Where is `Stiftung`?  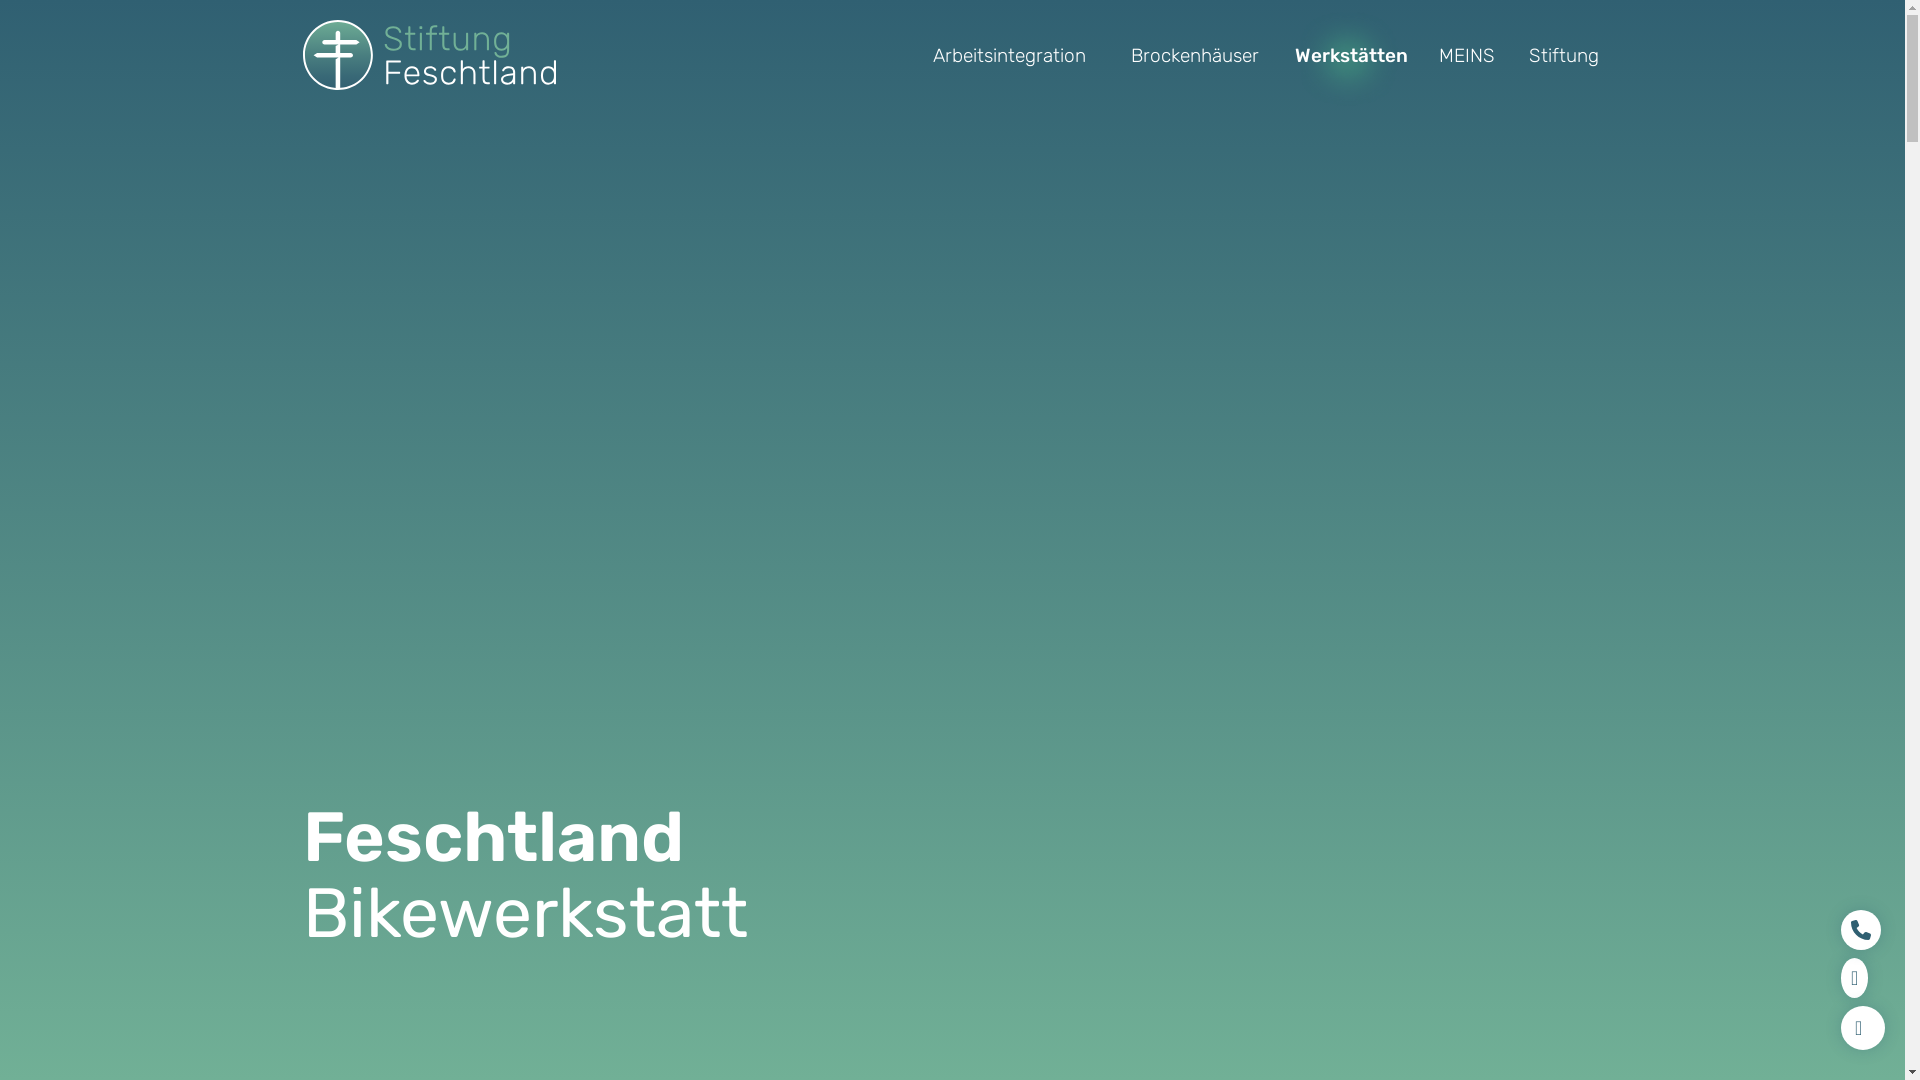
Stiftung is located at coordinates (1564, 54).